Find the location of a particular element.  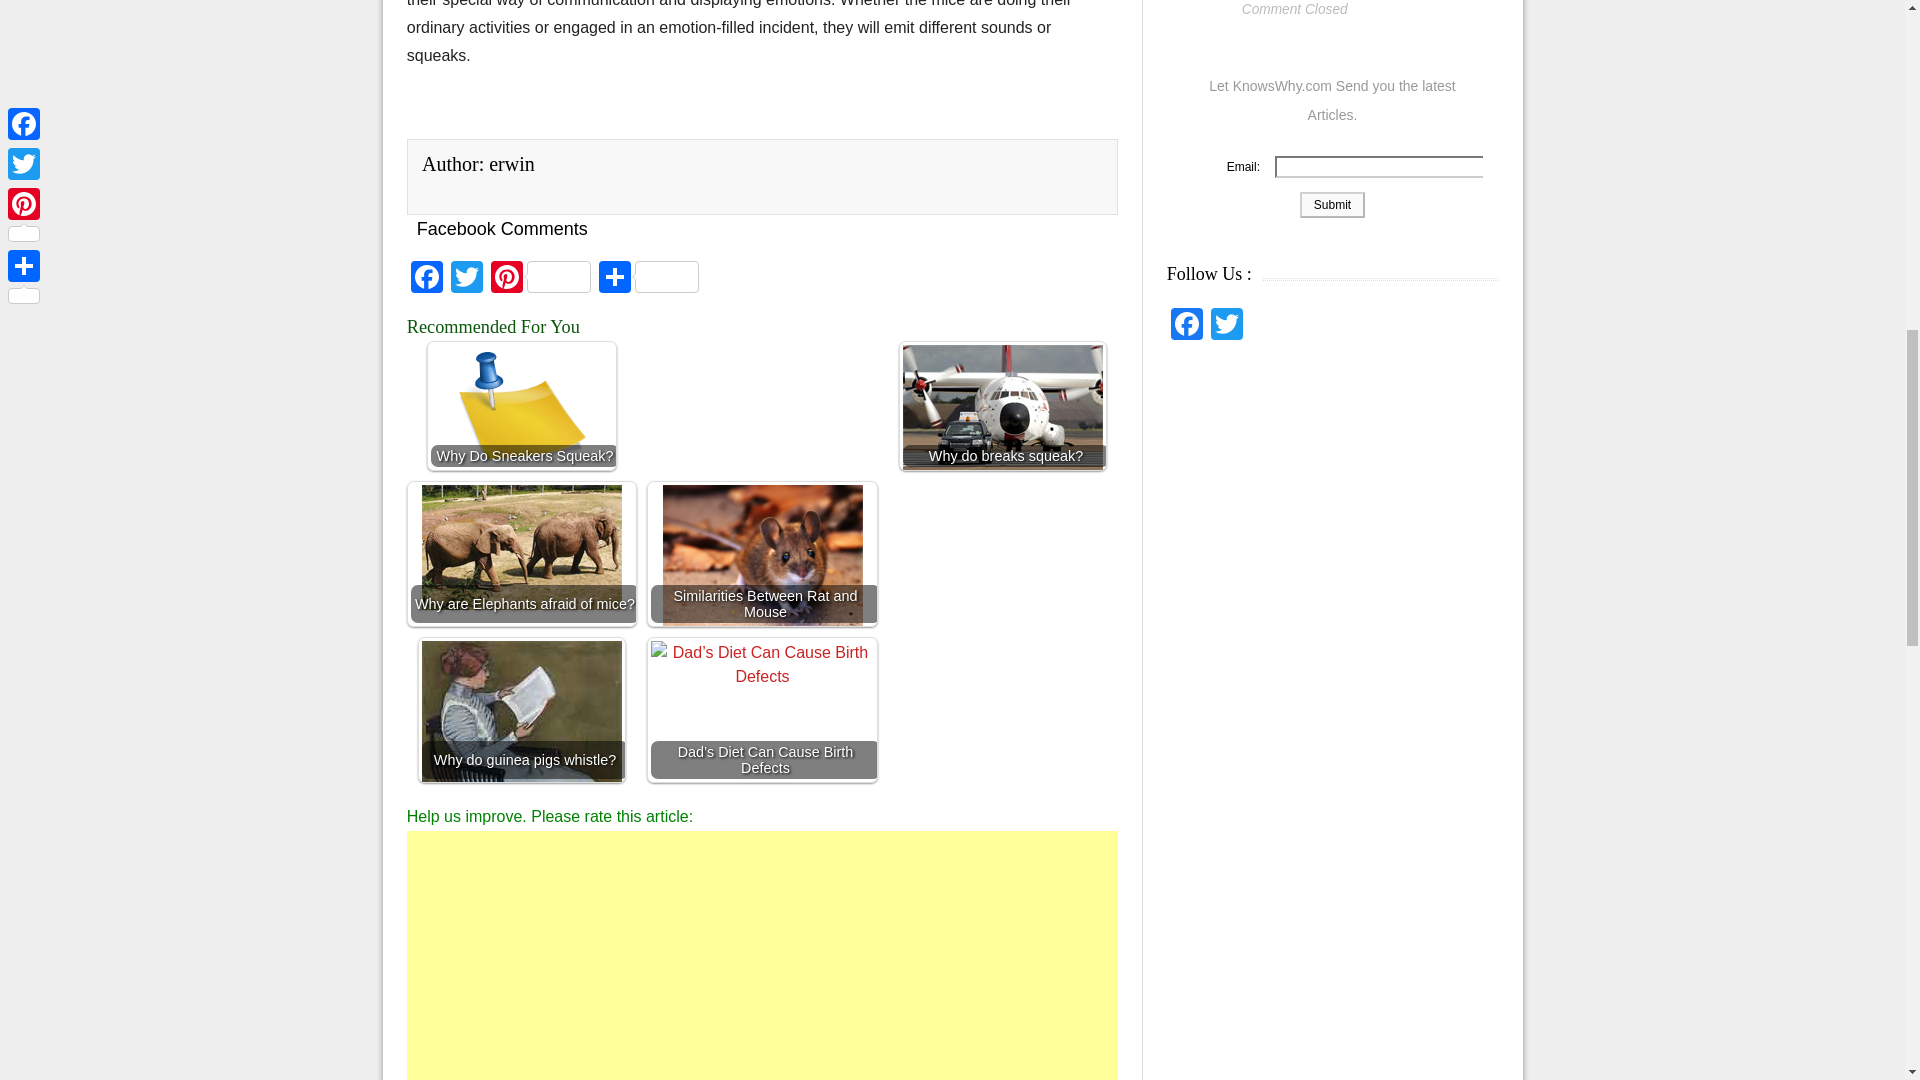

Pinterest is located at coordinates (541, 280).